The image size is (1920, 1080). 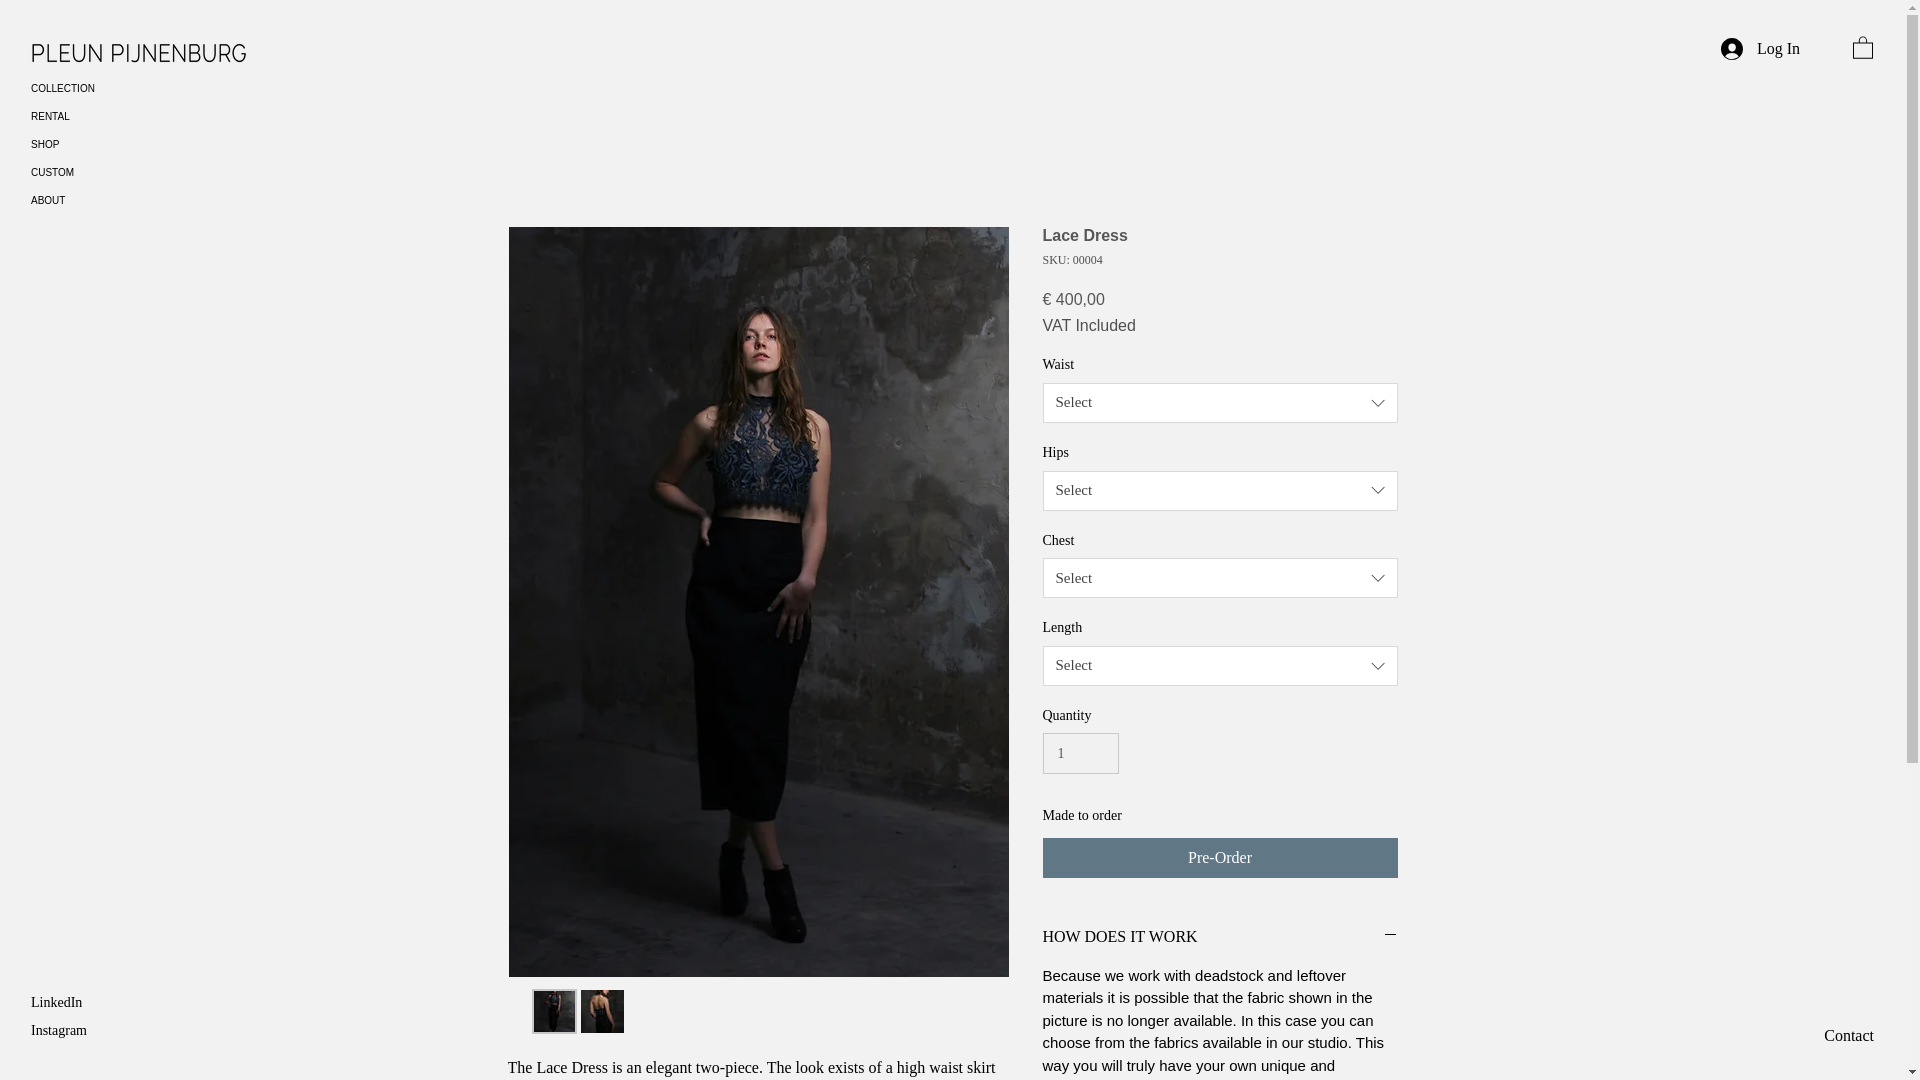 I want to click on Contact, so click(x=1848, y=1036).